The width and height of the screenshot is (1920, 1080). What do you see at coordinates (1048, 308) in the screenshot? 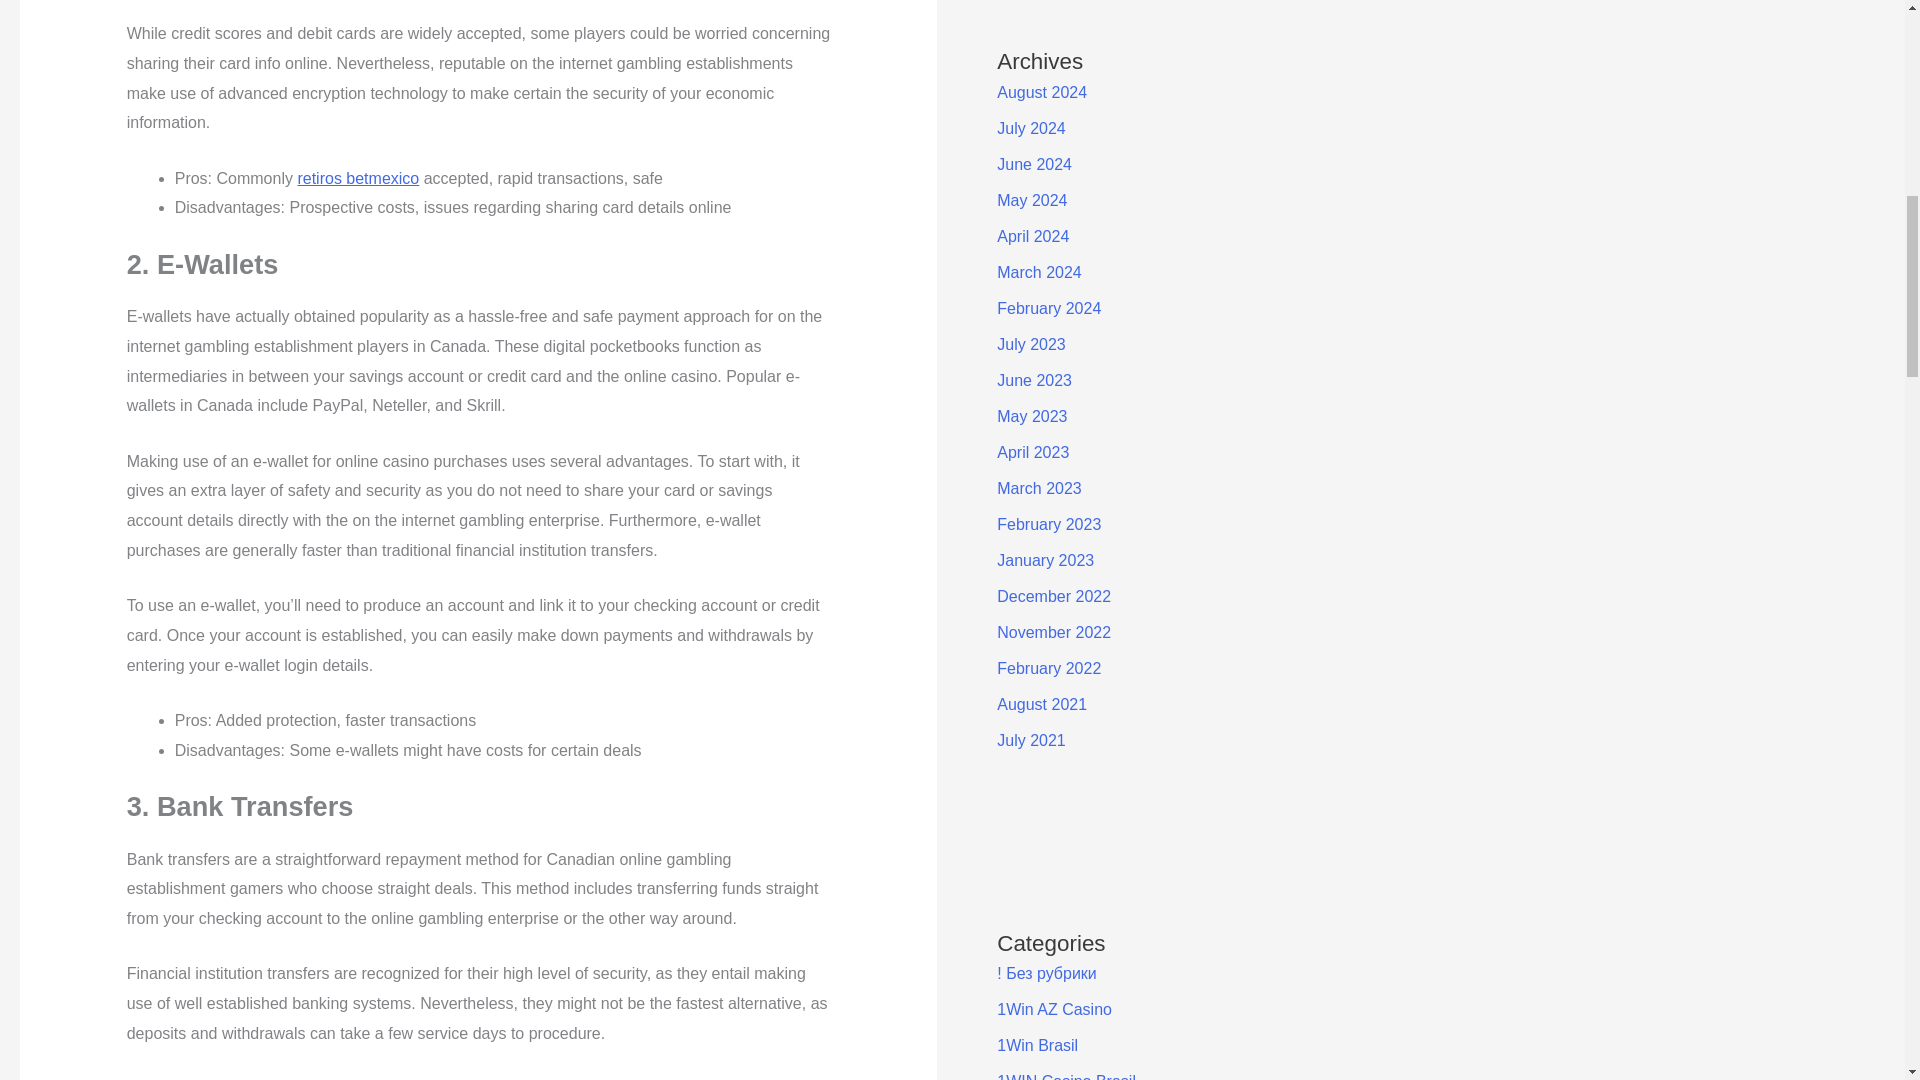
I see `February 2024` at bounding box center [1048, 308].